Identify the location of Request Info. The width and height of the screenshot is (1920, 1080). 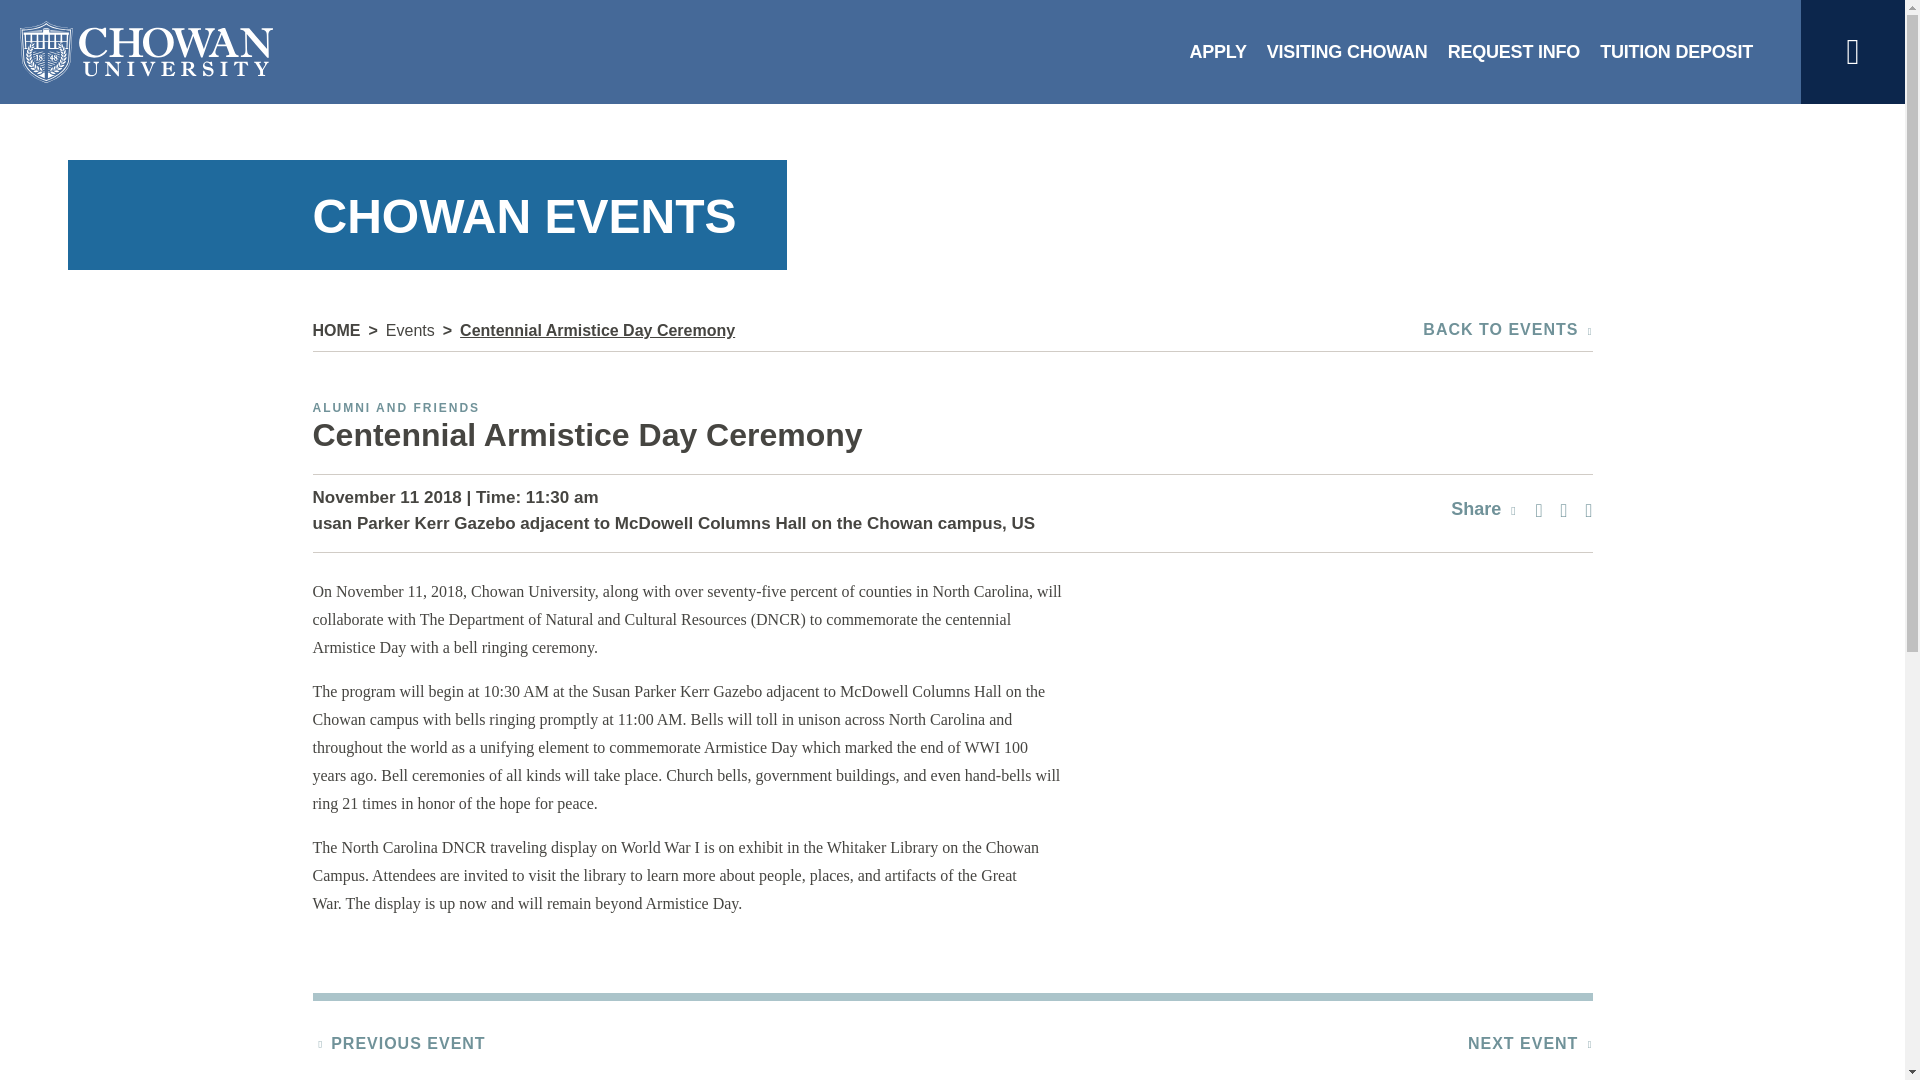
(1514, 52).